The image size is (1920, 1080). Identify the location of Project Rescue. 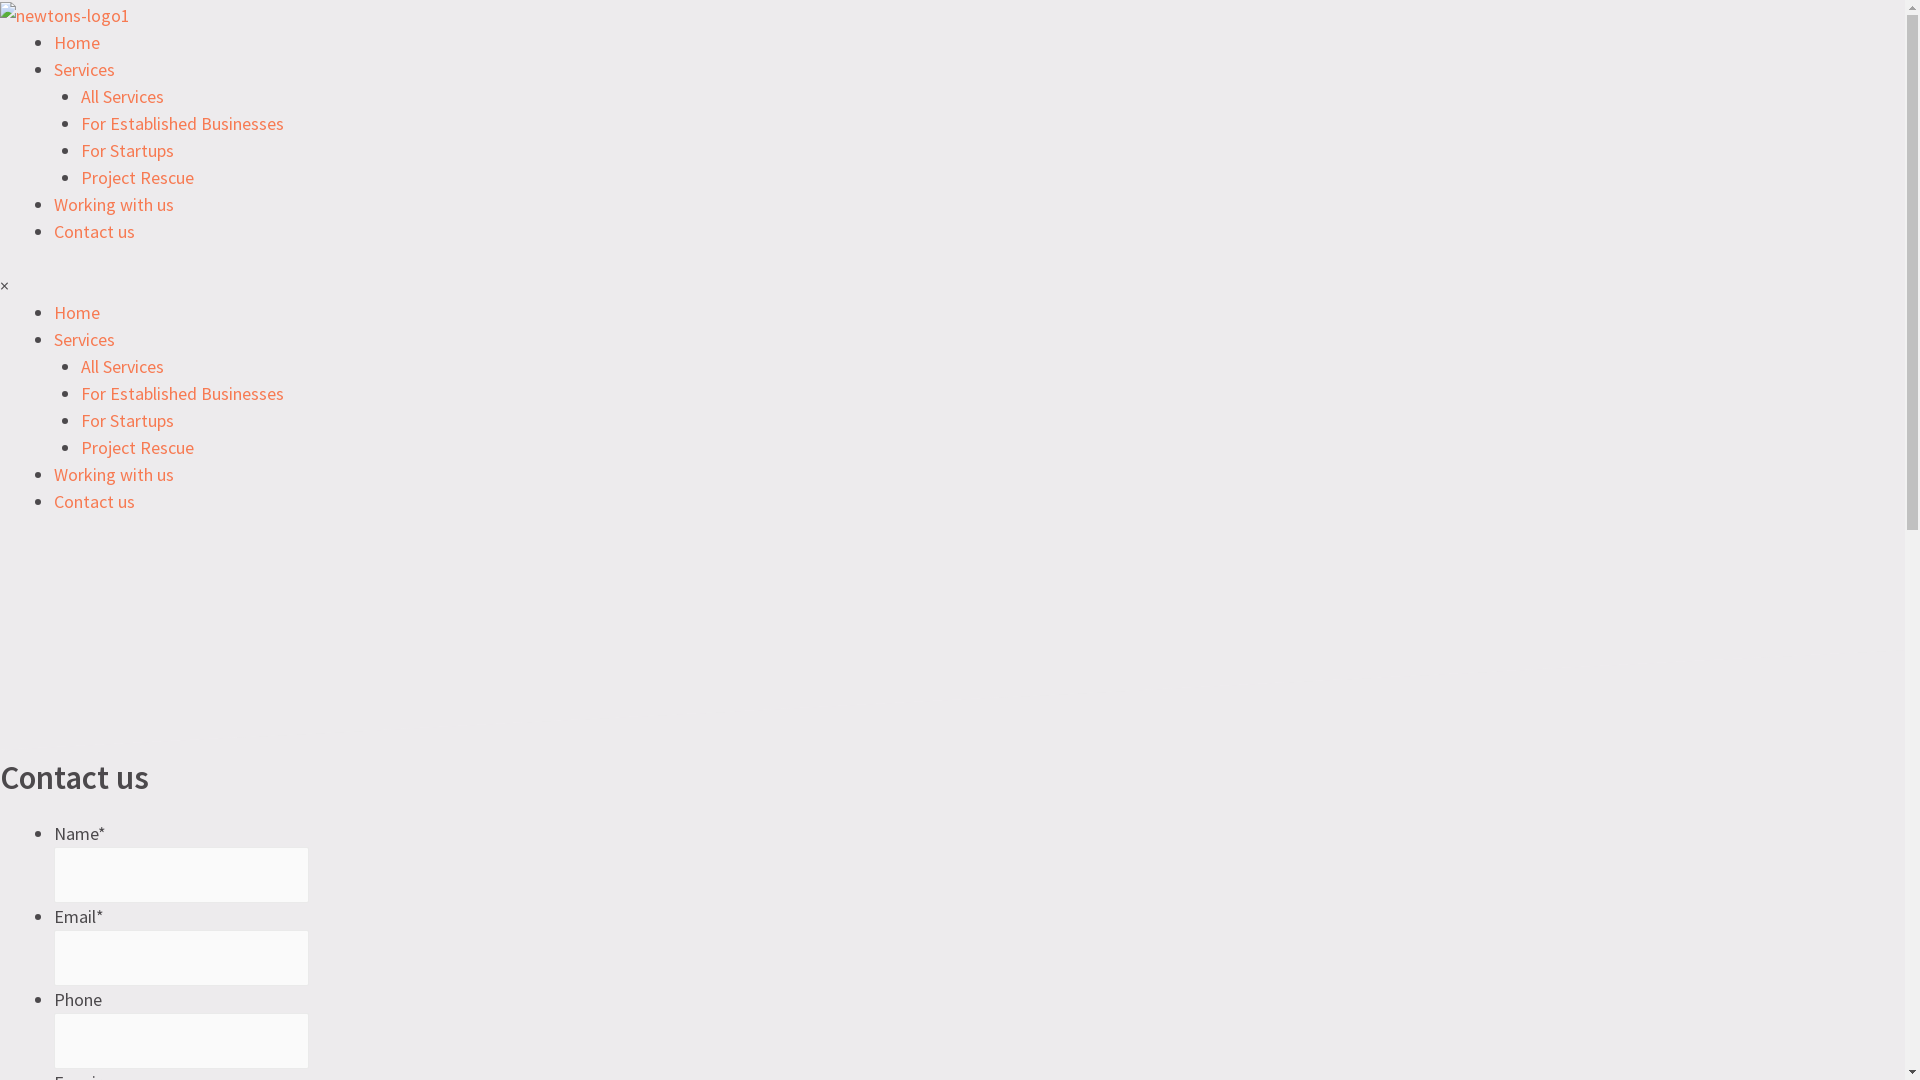
(138, 448).